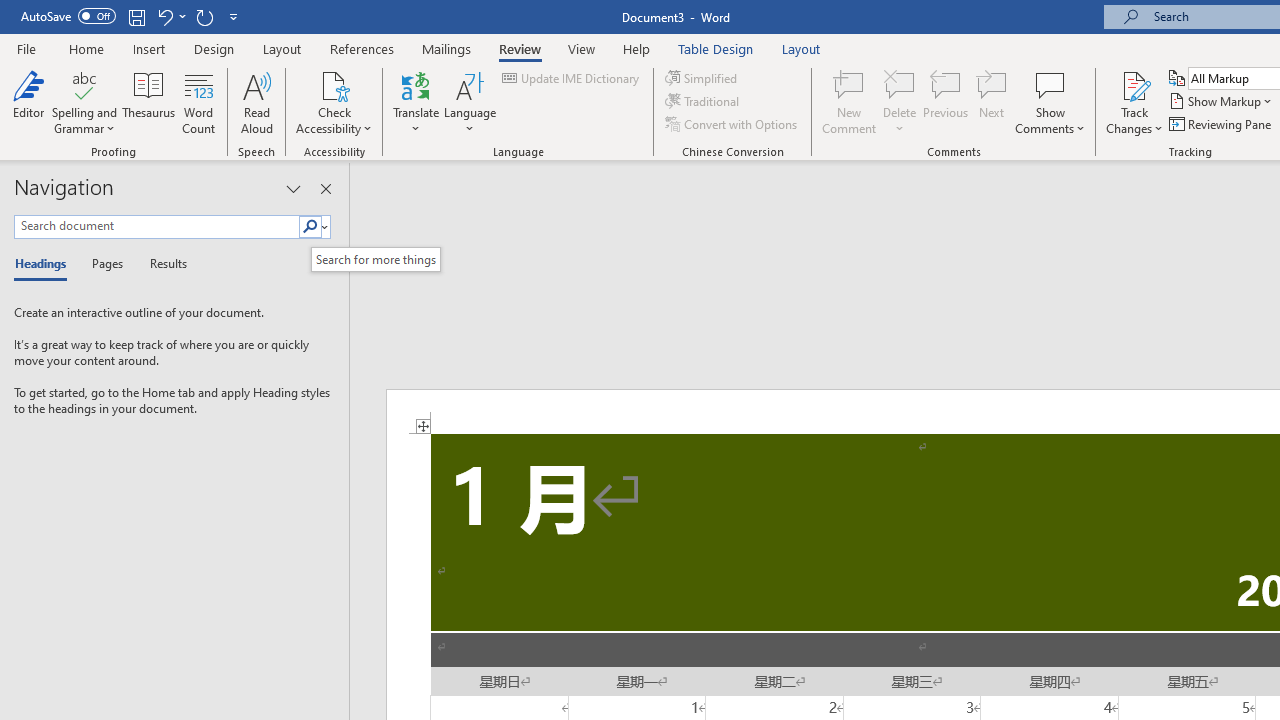 The image size is (1280, 720). I want to click on Delete, so click(900, 84).